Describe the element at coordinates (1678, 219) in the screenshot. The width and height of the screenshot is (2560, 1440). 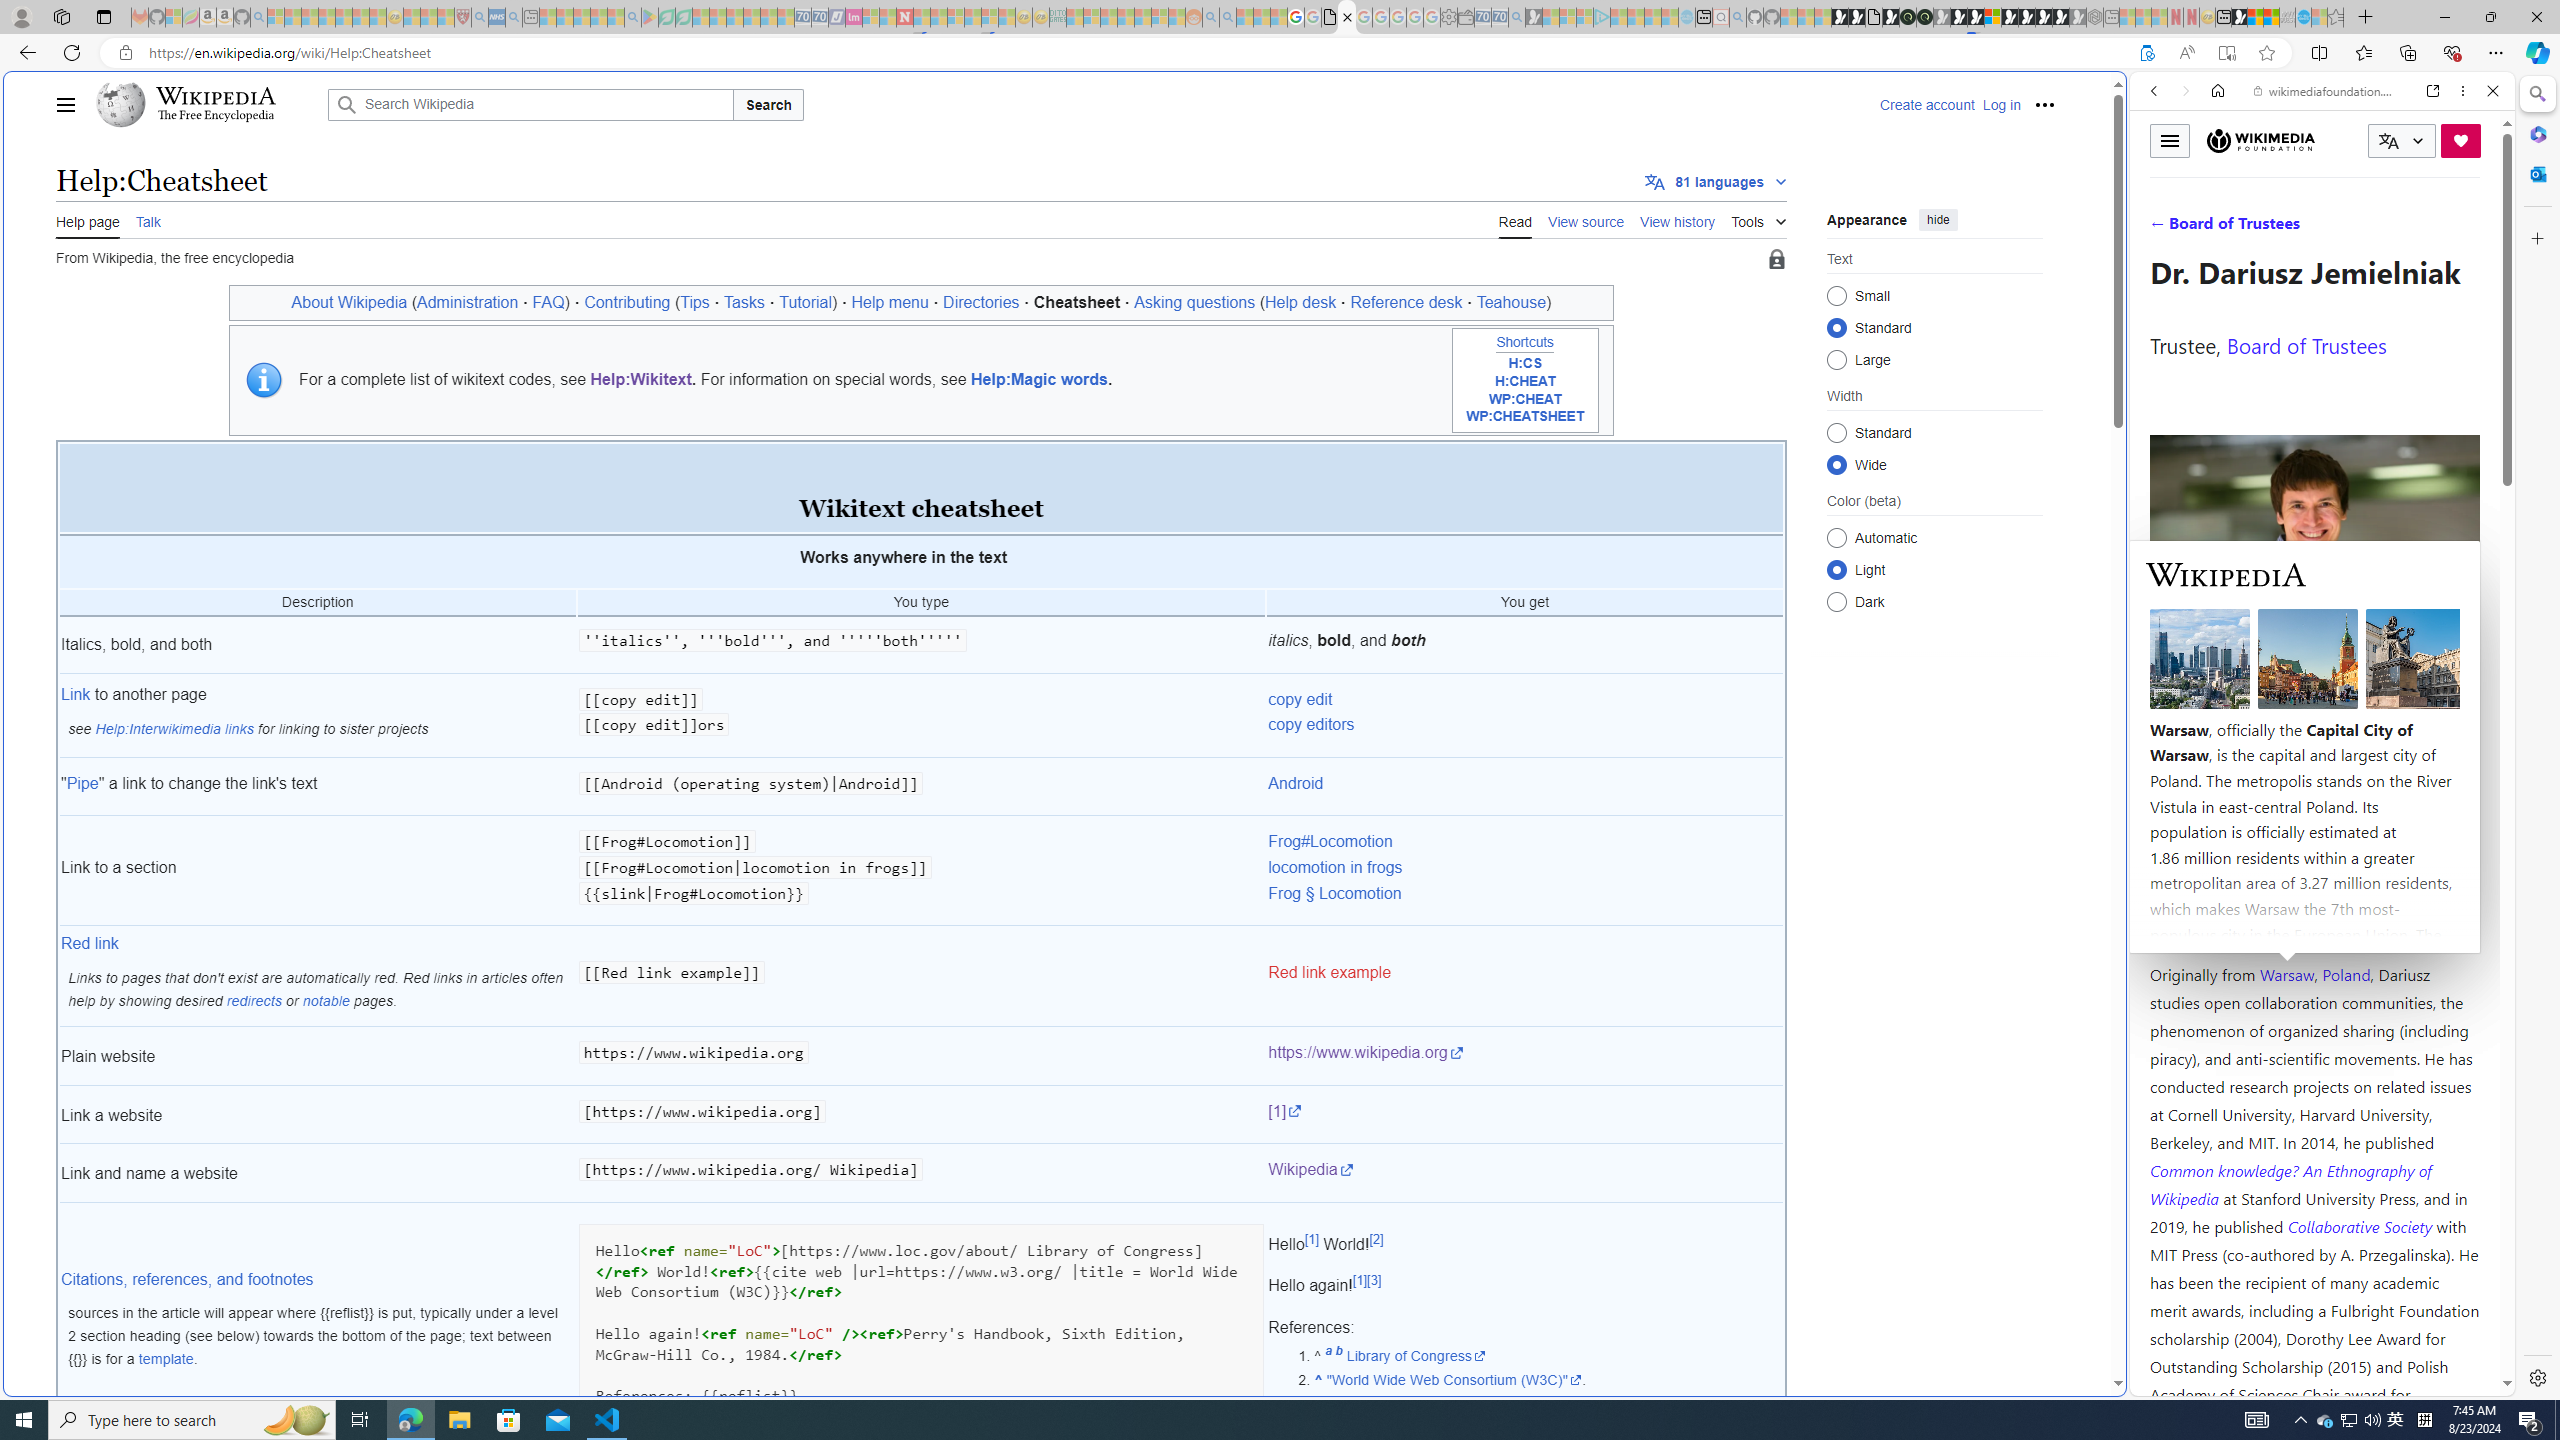
I see `View history` at that location.